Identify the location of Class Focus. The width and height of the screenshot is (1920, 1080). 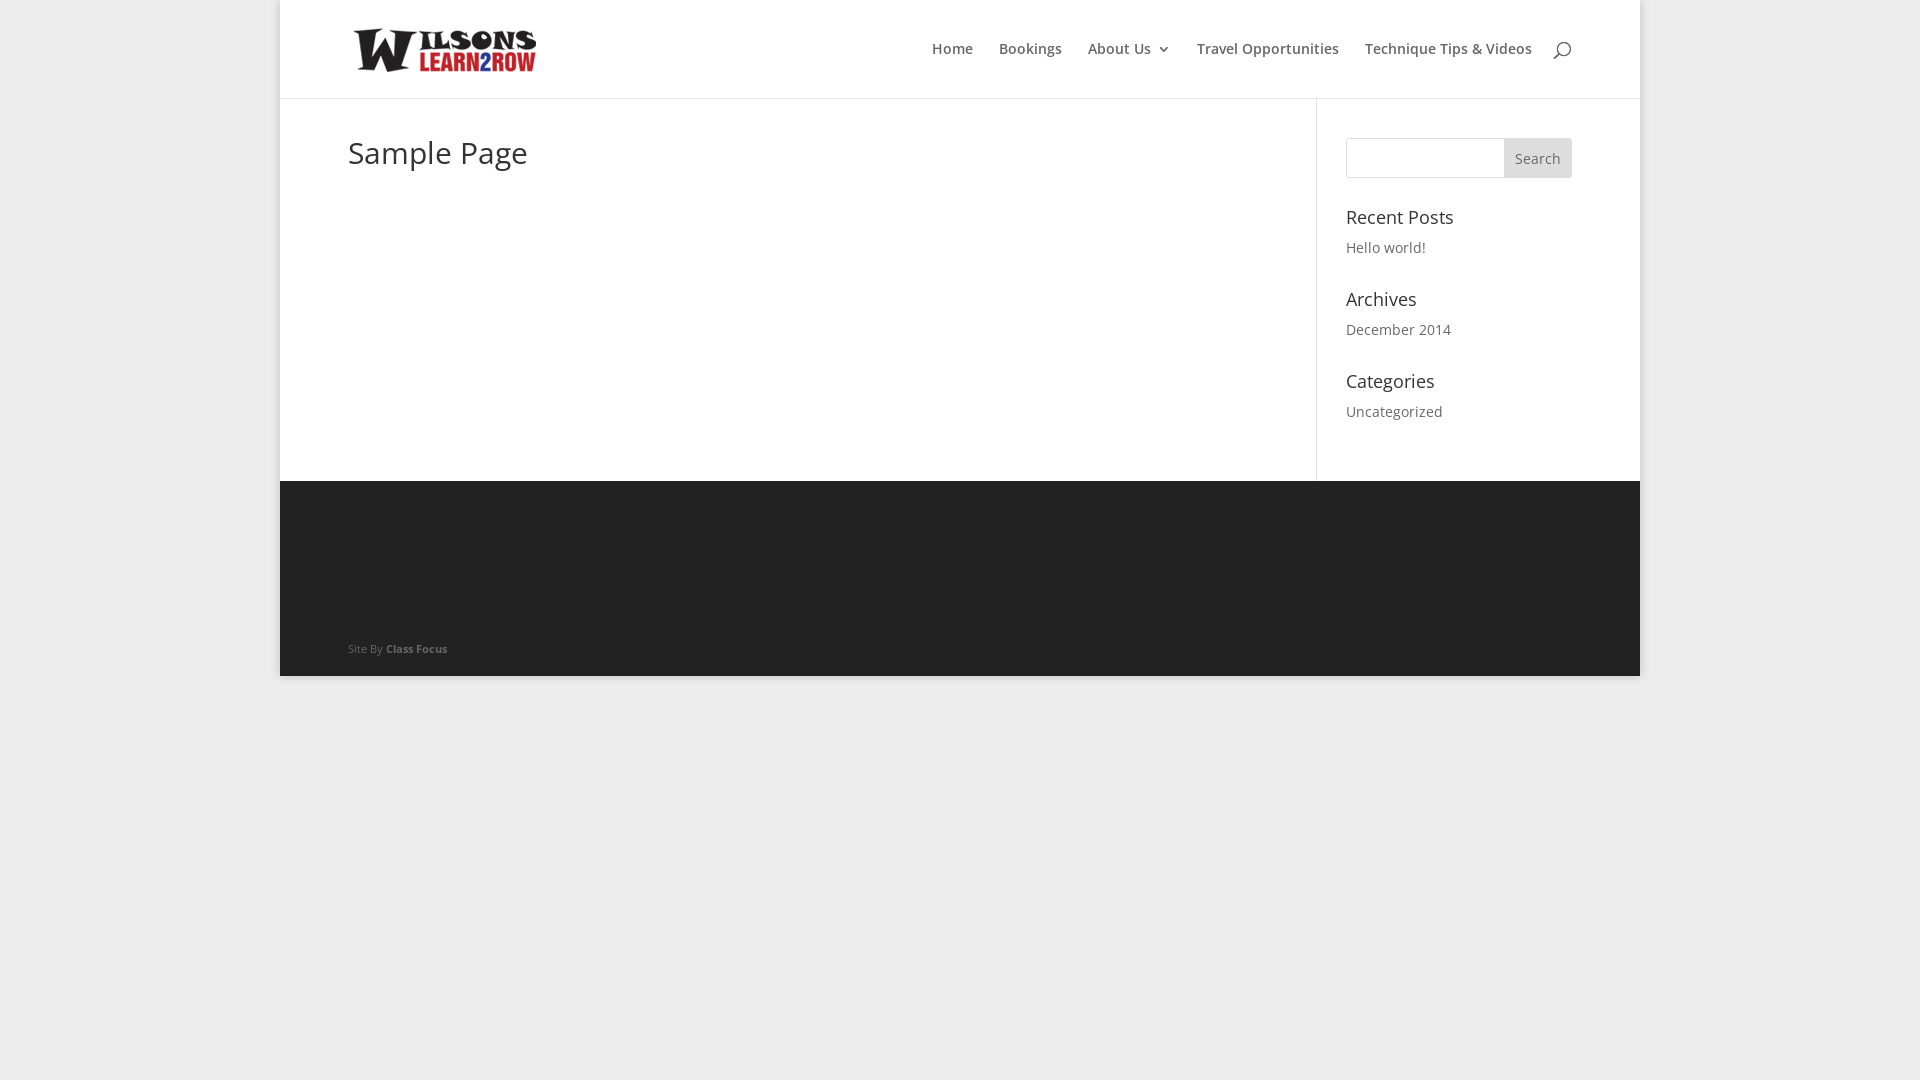
(416, 648).